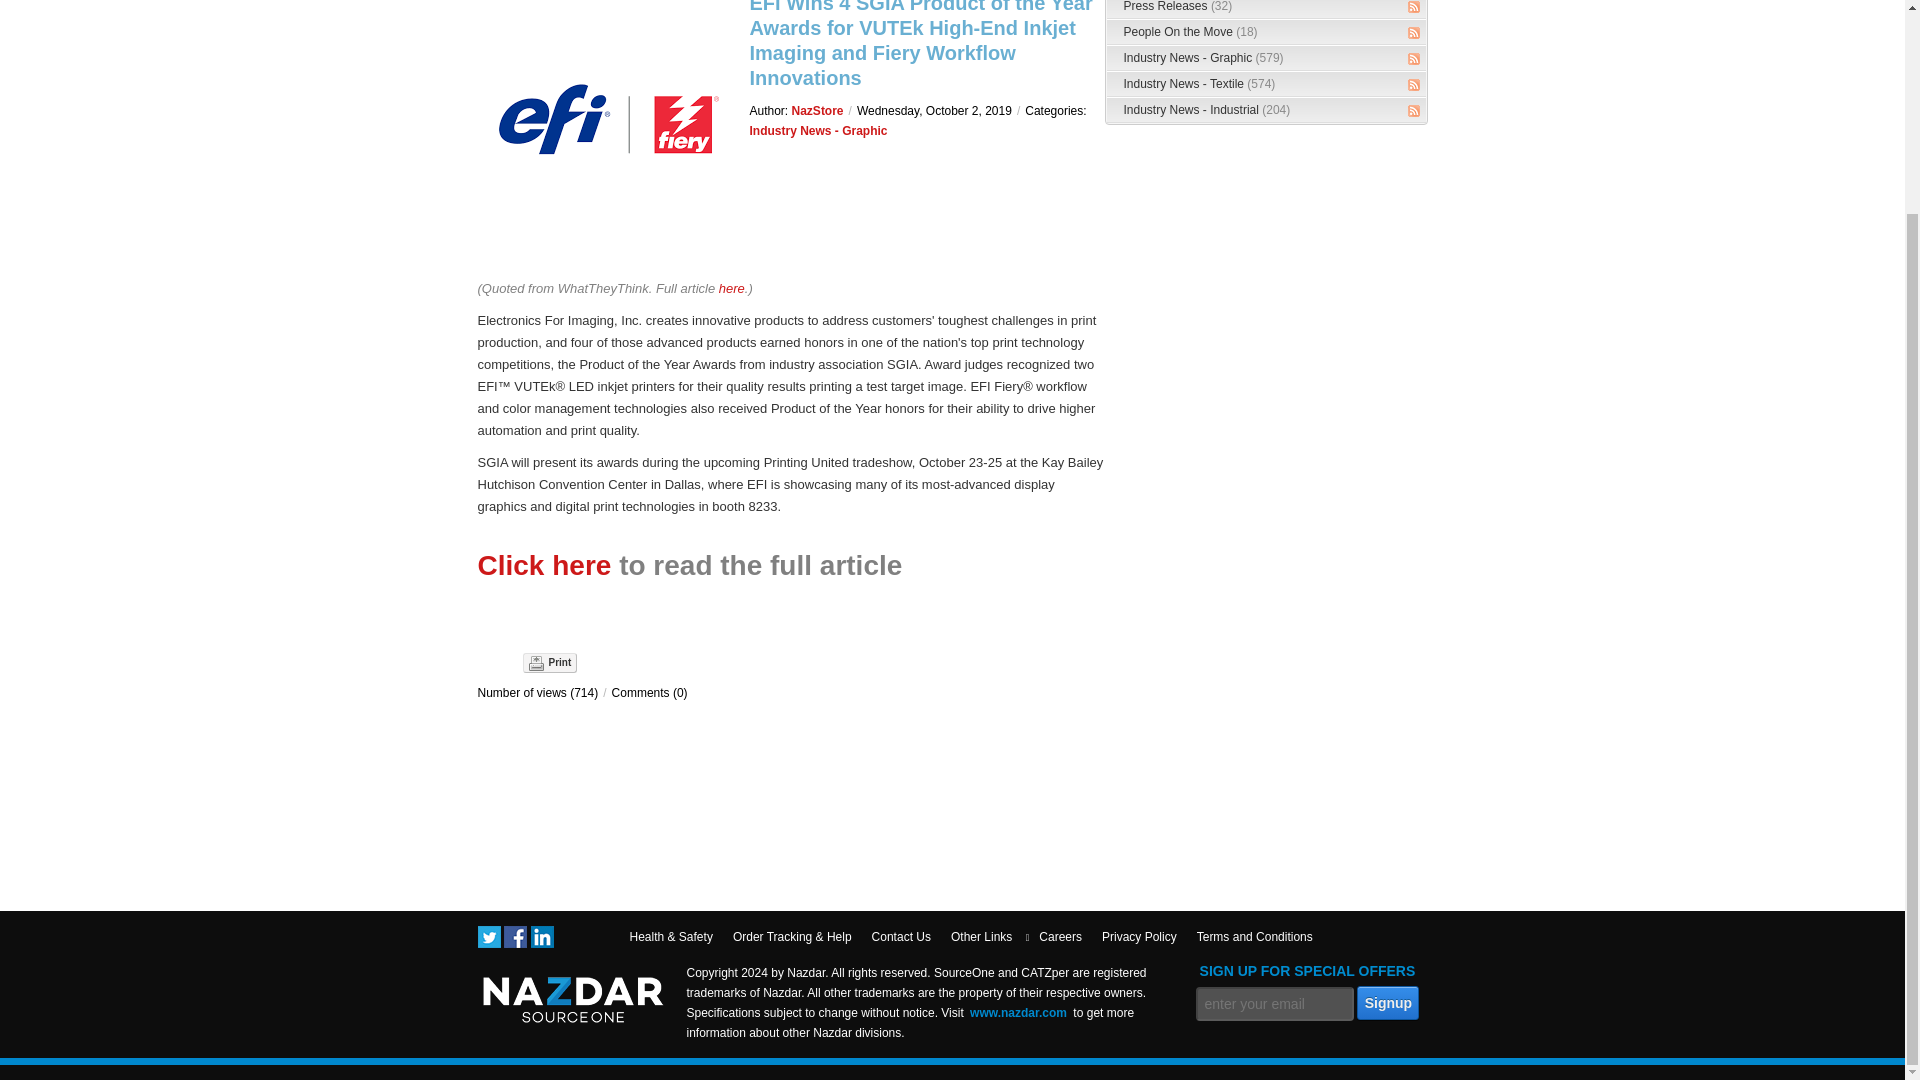  I want to click on Industry News - Graphic, so click(1204, 57).